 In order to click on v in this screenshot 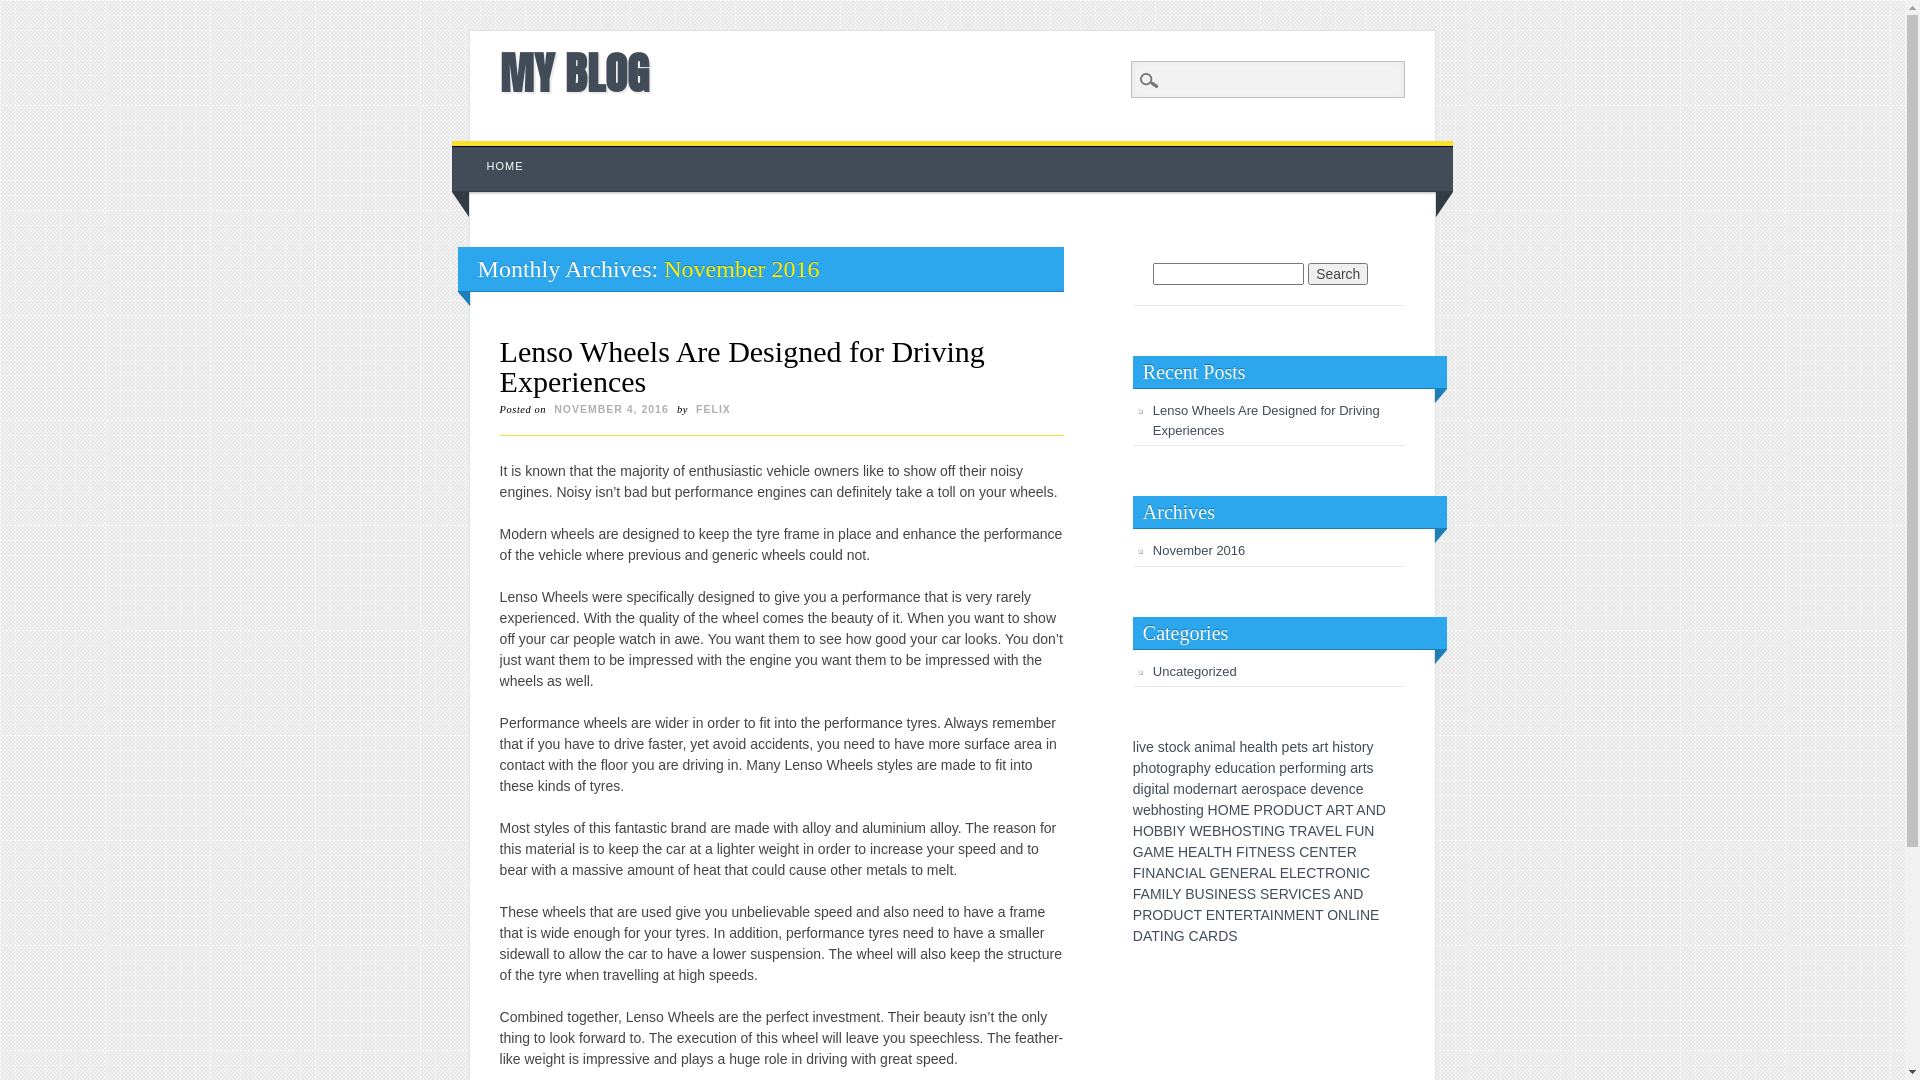, I will do `click(1142, 747)`.